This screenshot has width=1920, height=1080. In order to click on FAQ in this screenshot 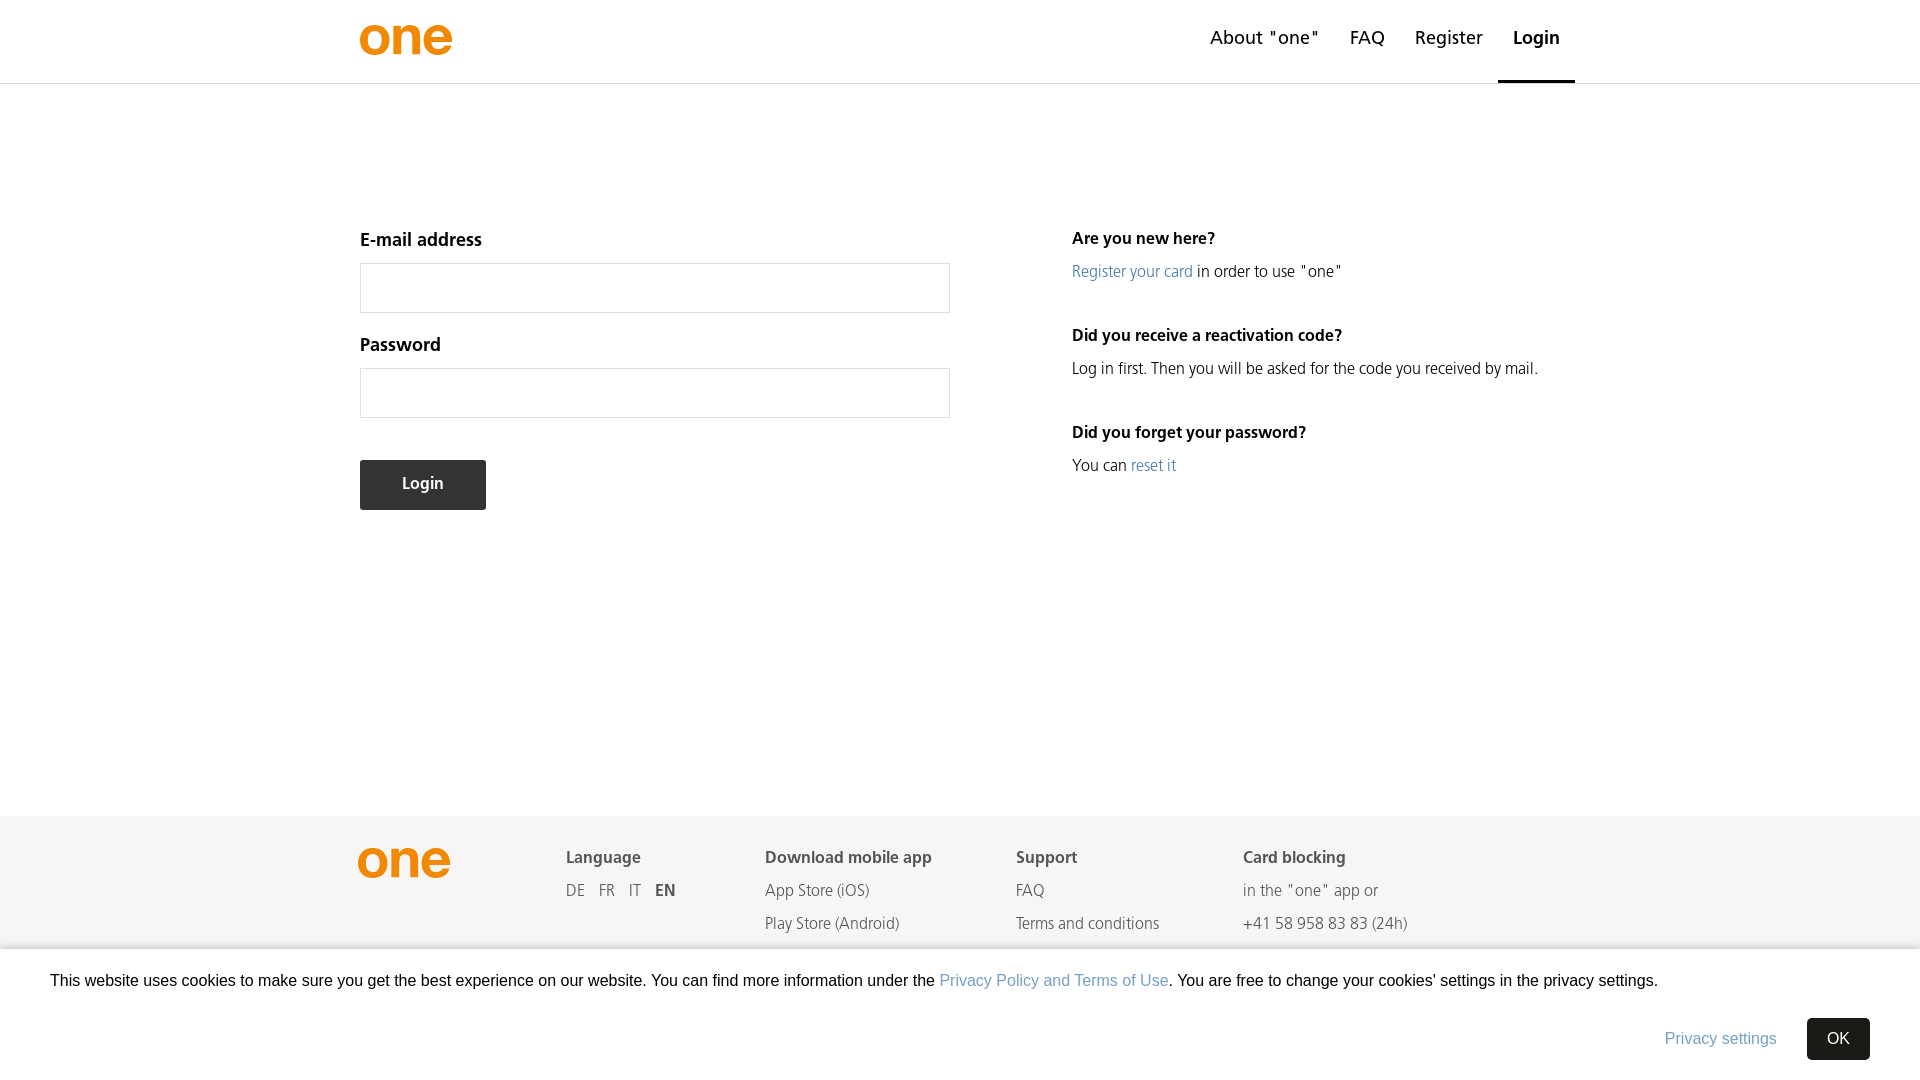, I will do `click(1030, 892)`.